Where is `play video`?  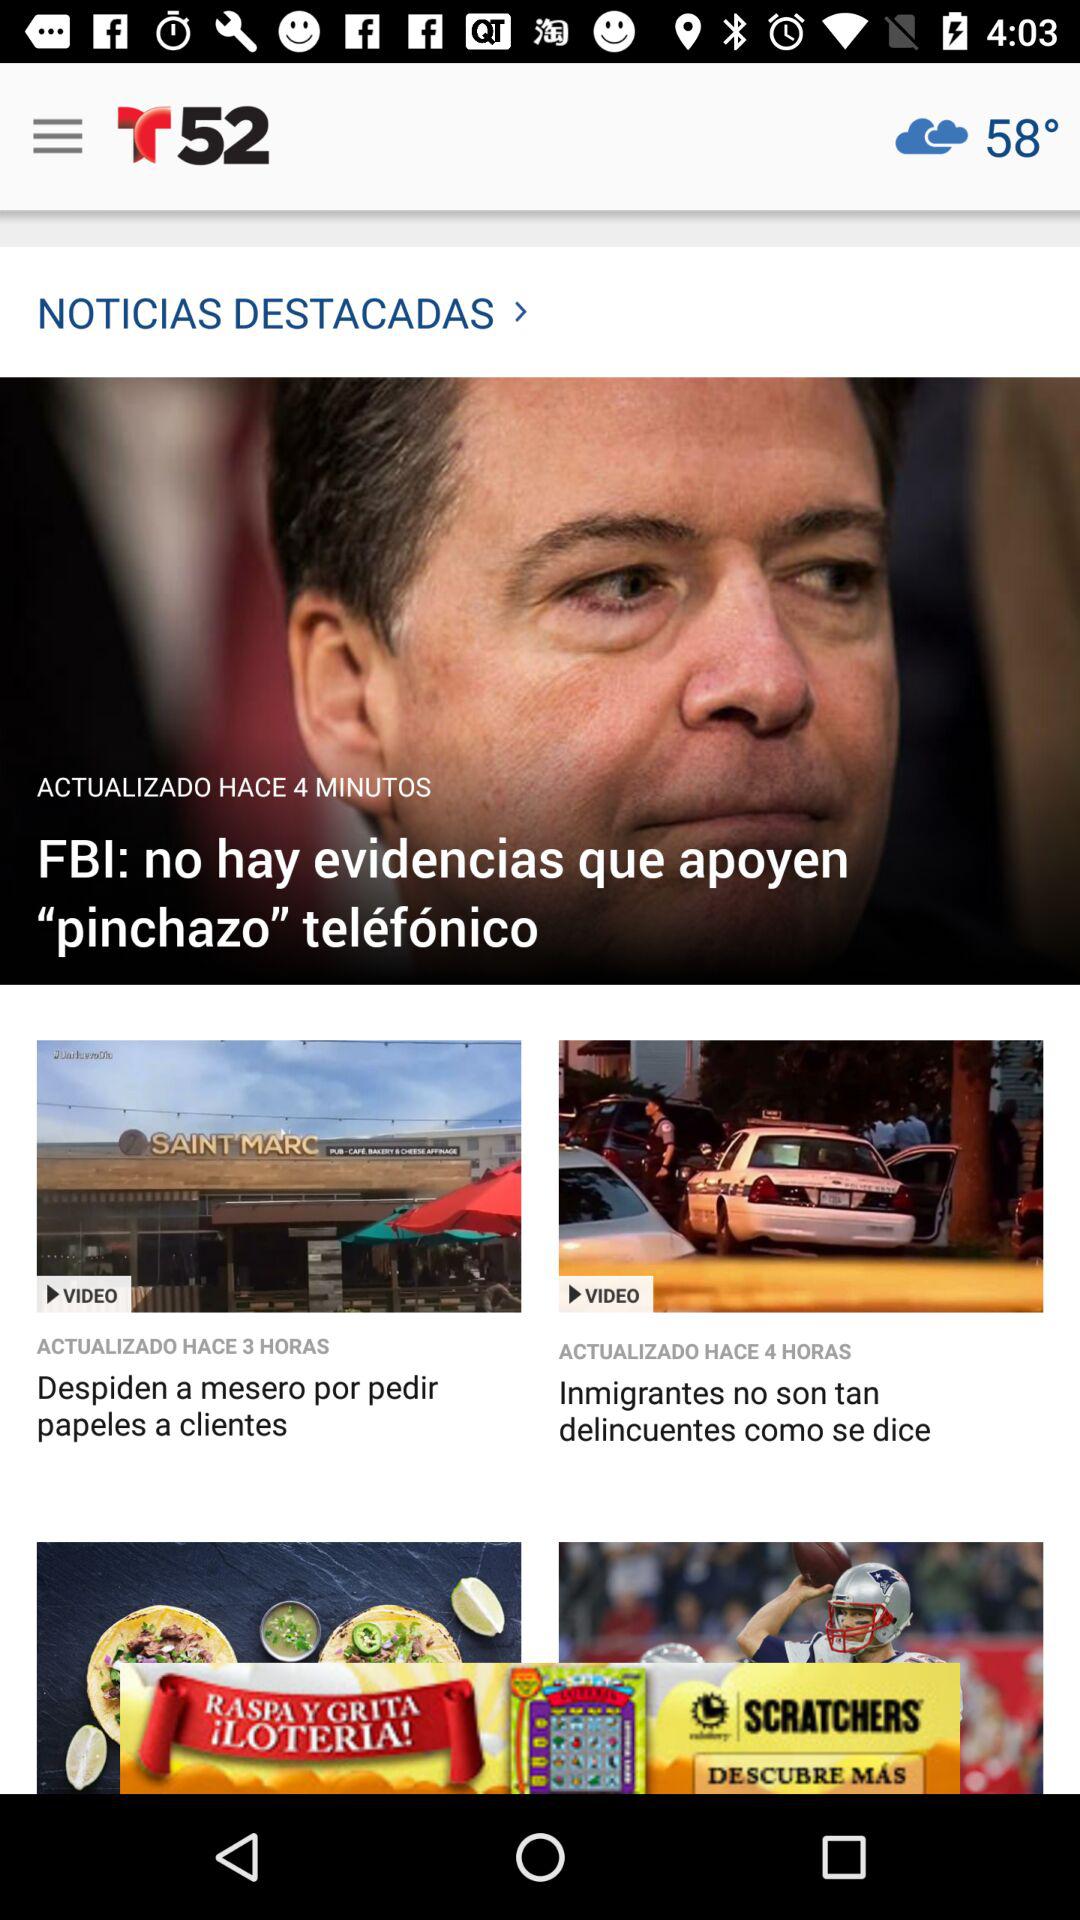
play video is located at coordinates (278, 1176).